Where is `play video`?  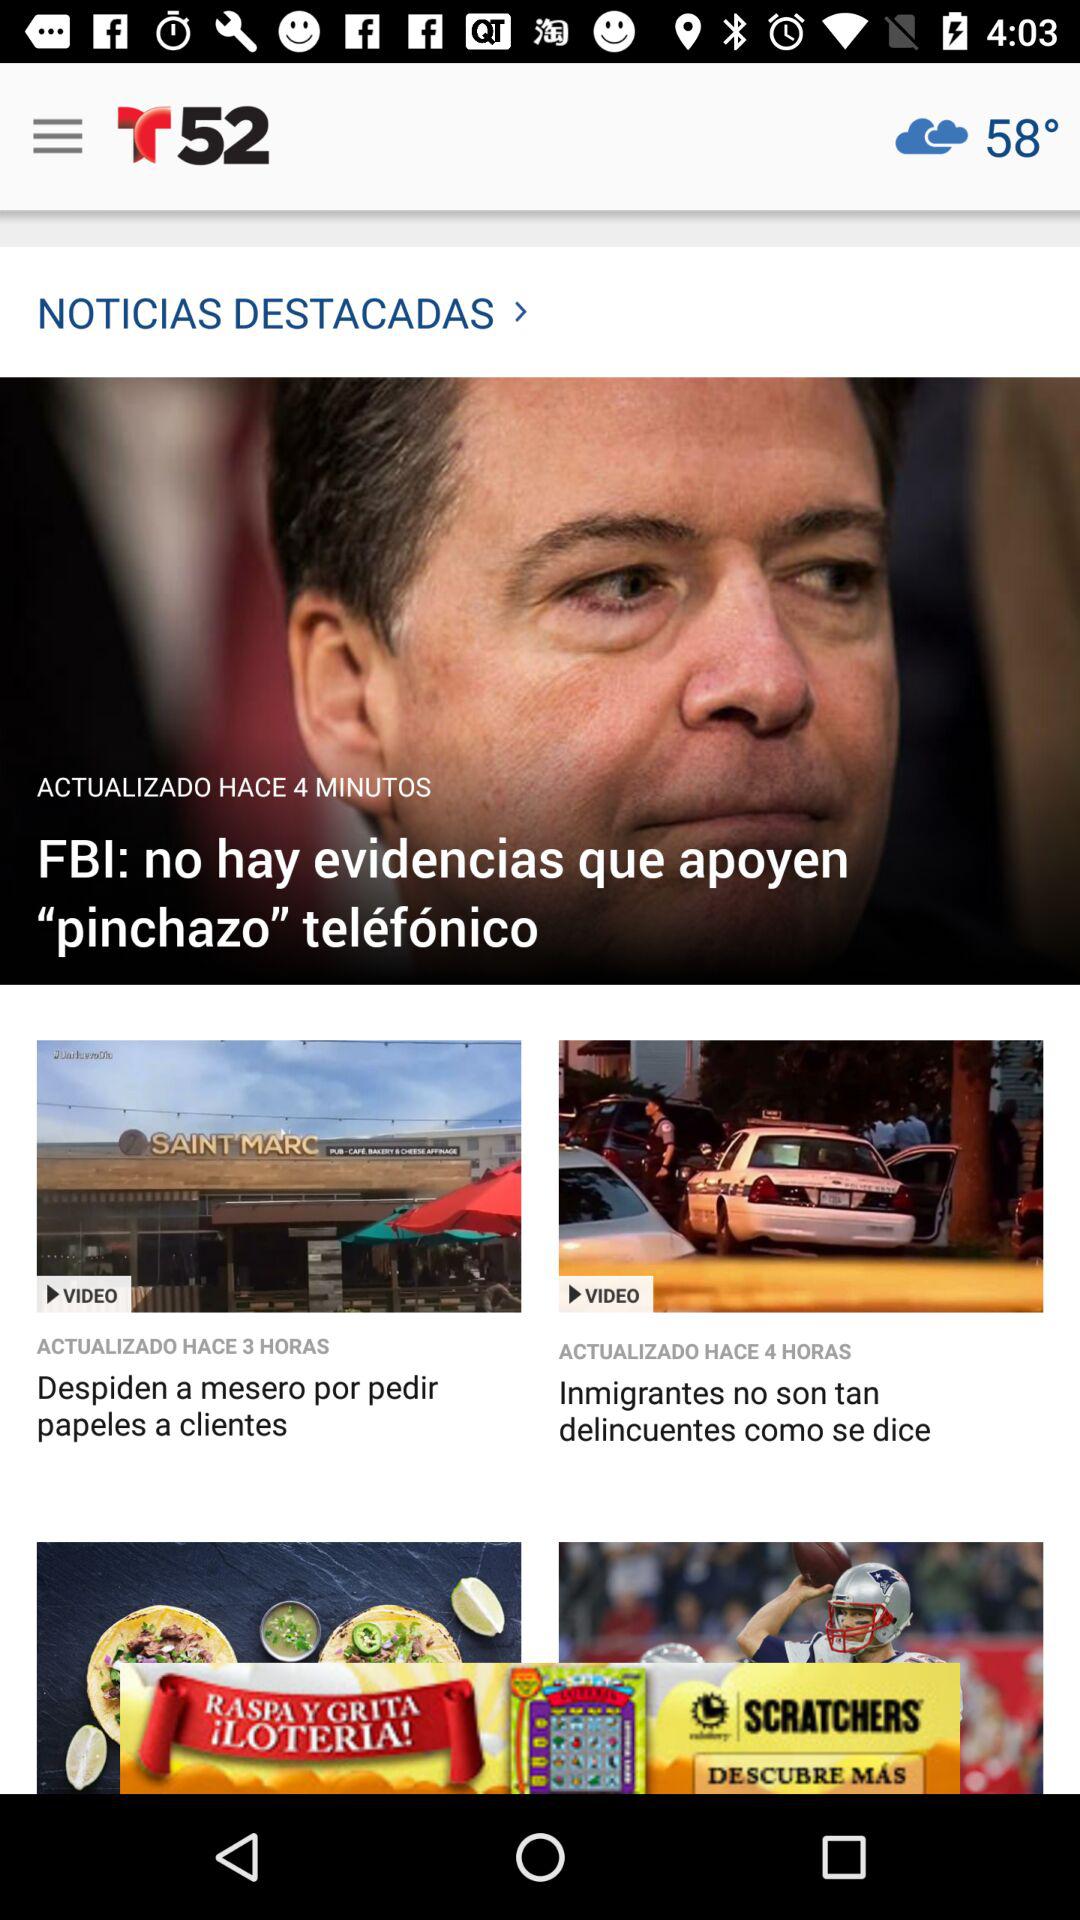
play video is located at coordinates (278, 1176).